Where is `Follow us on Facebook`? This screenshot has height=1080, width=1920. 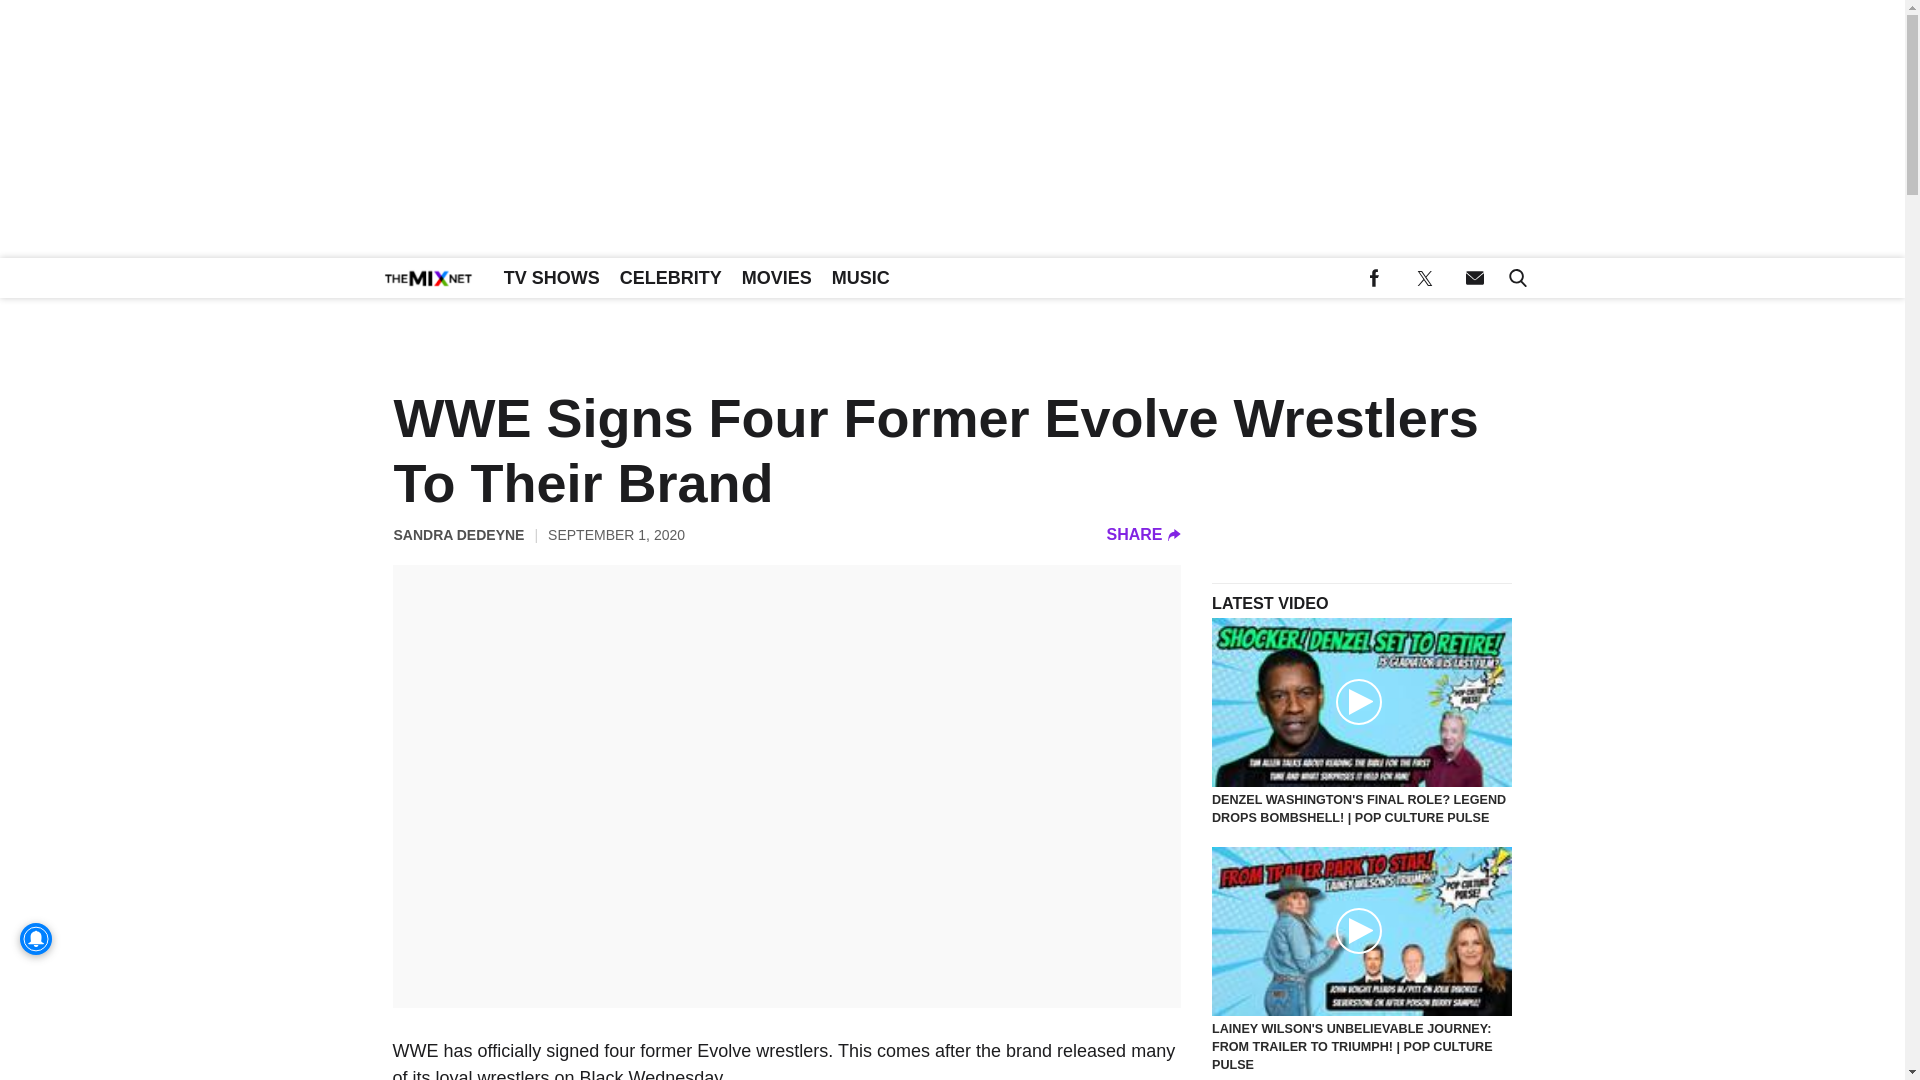 Follow us on Facebook is located at coordinates (1374, 278).